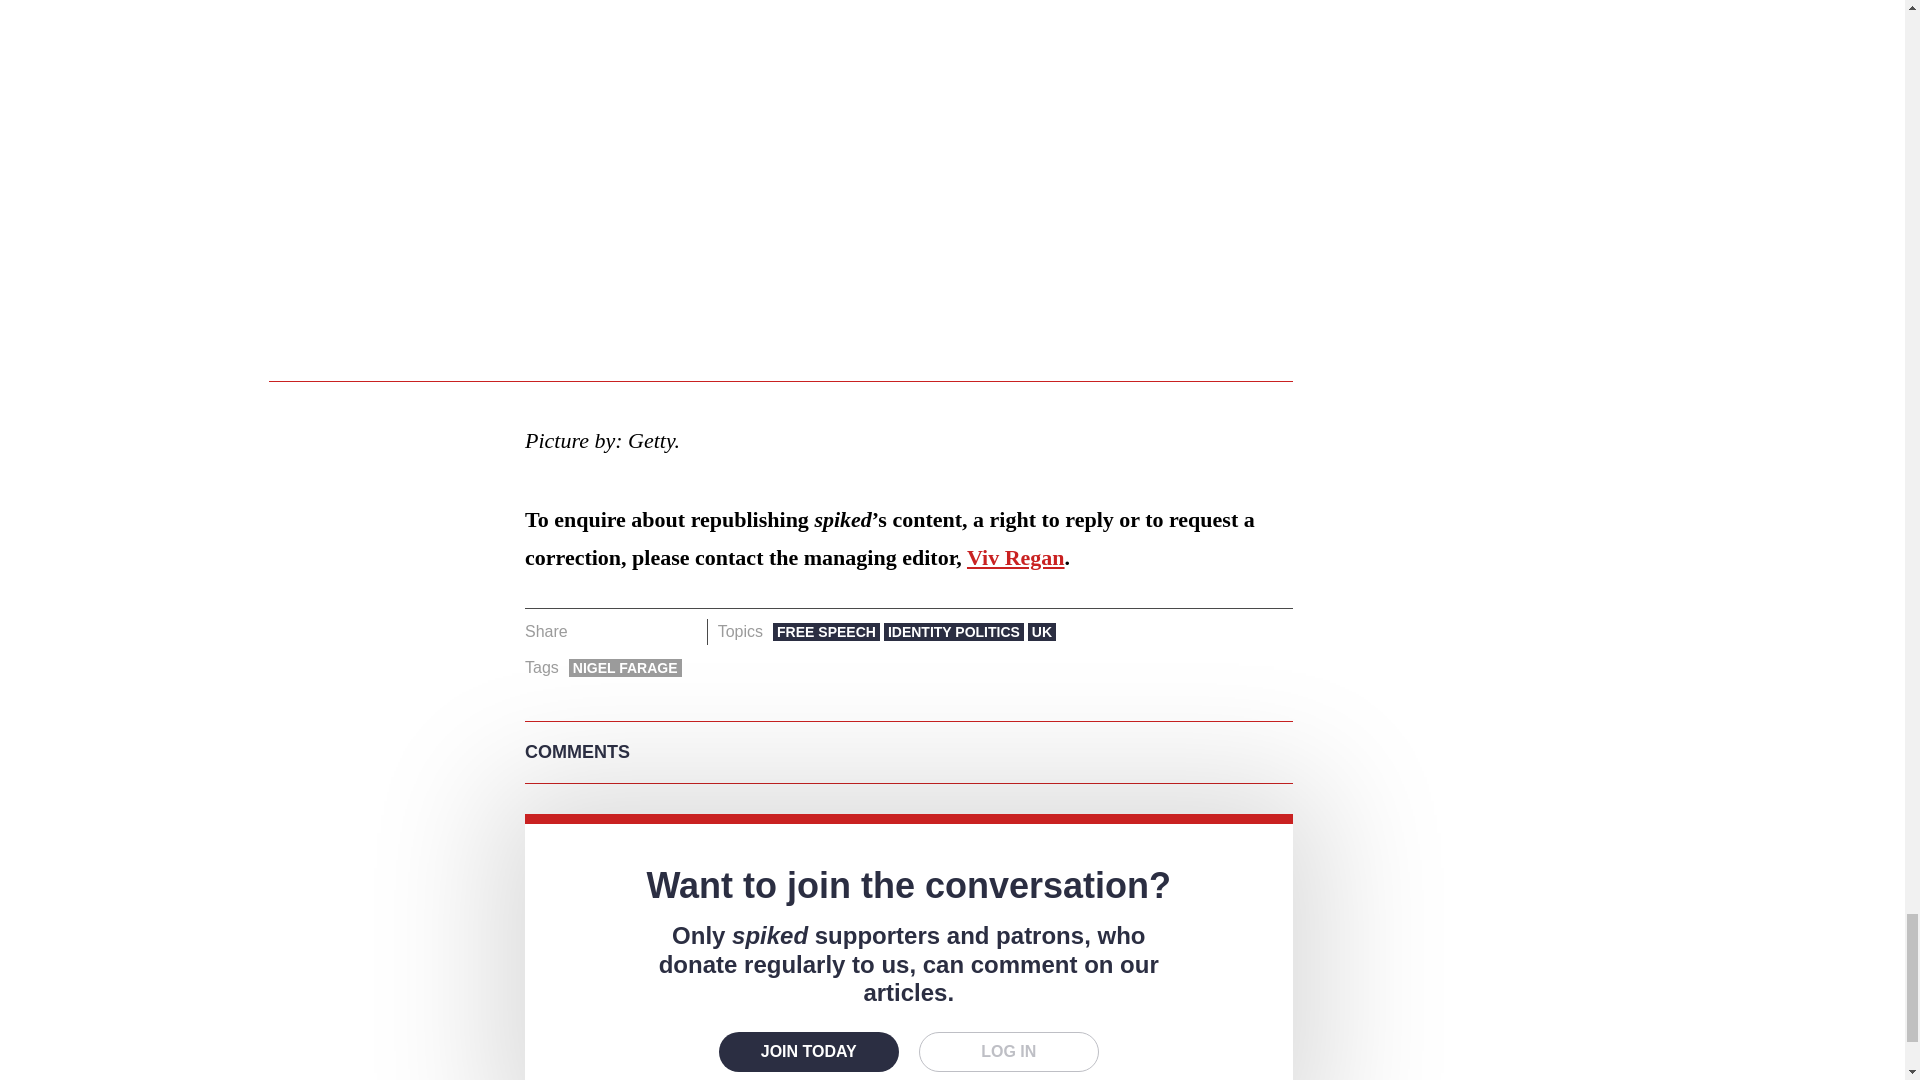 The width and height of the screenshot is (1920, 1080). What do you see at coordinates (590, 631) in the screenshot?
I see `Share on Facebook` at bounding box center [590, 631].